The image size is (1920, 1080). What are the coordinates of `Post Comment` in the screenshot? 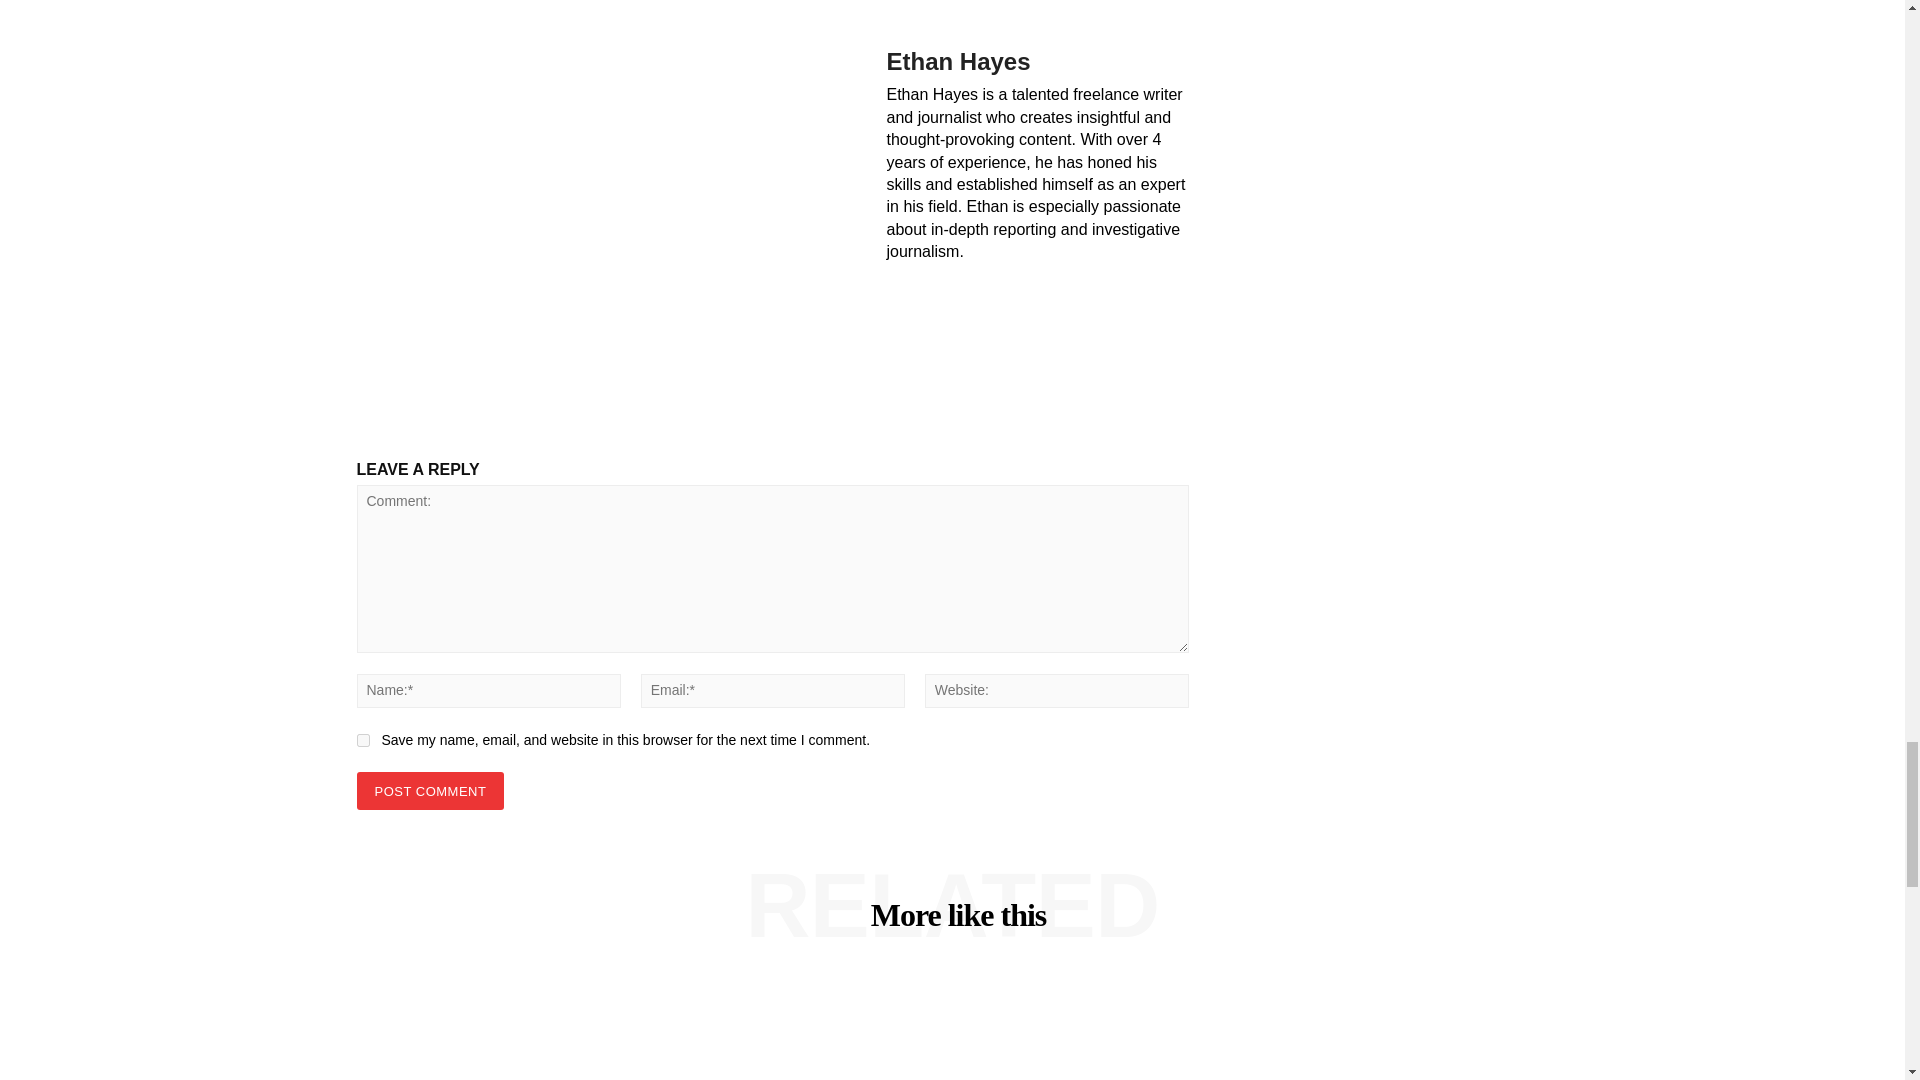 It's located at (429, 792).